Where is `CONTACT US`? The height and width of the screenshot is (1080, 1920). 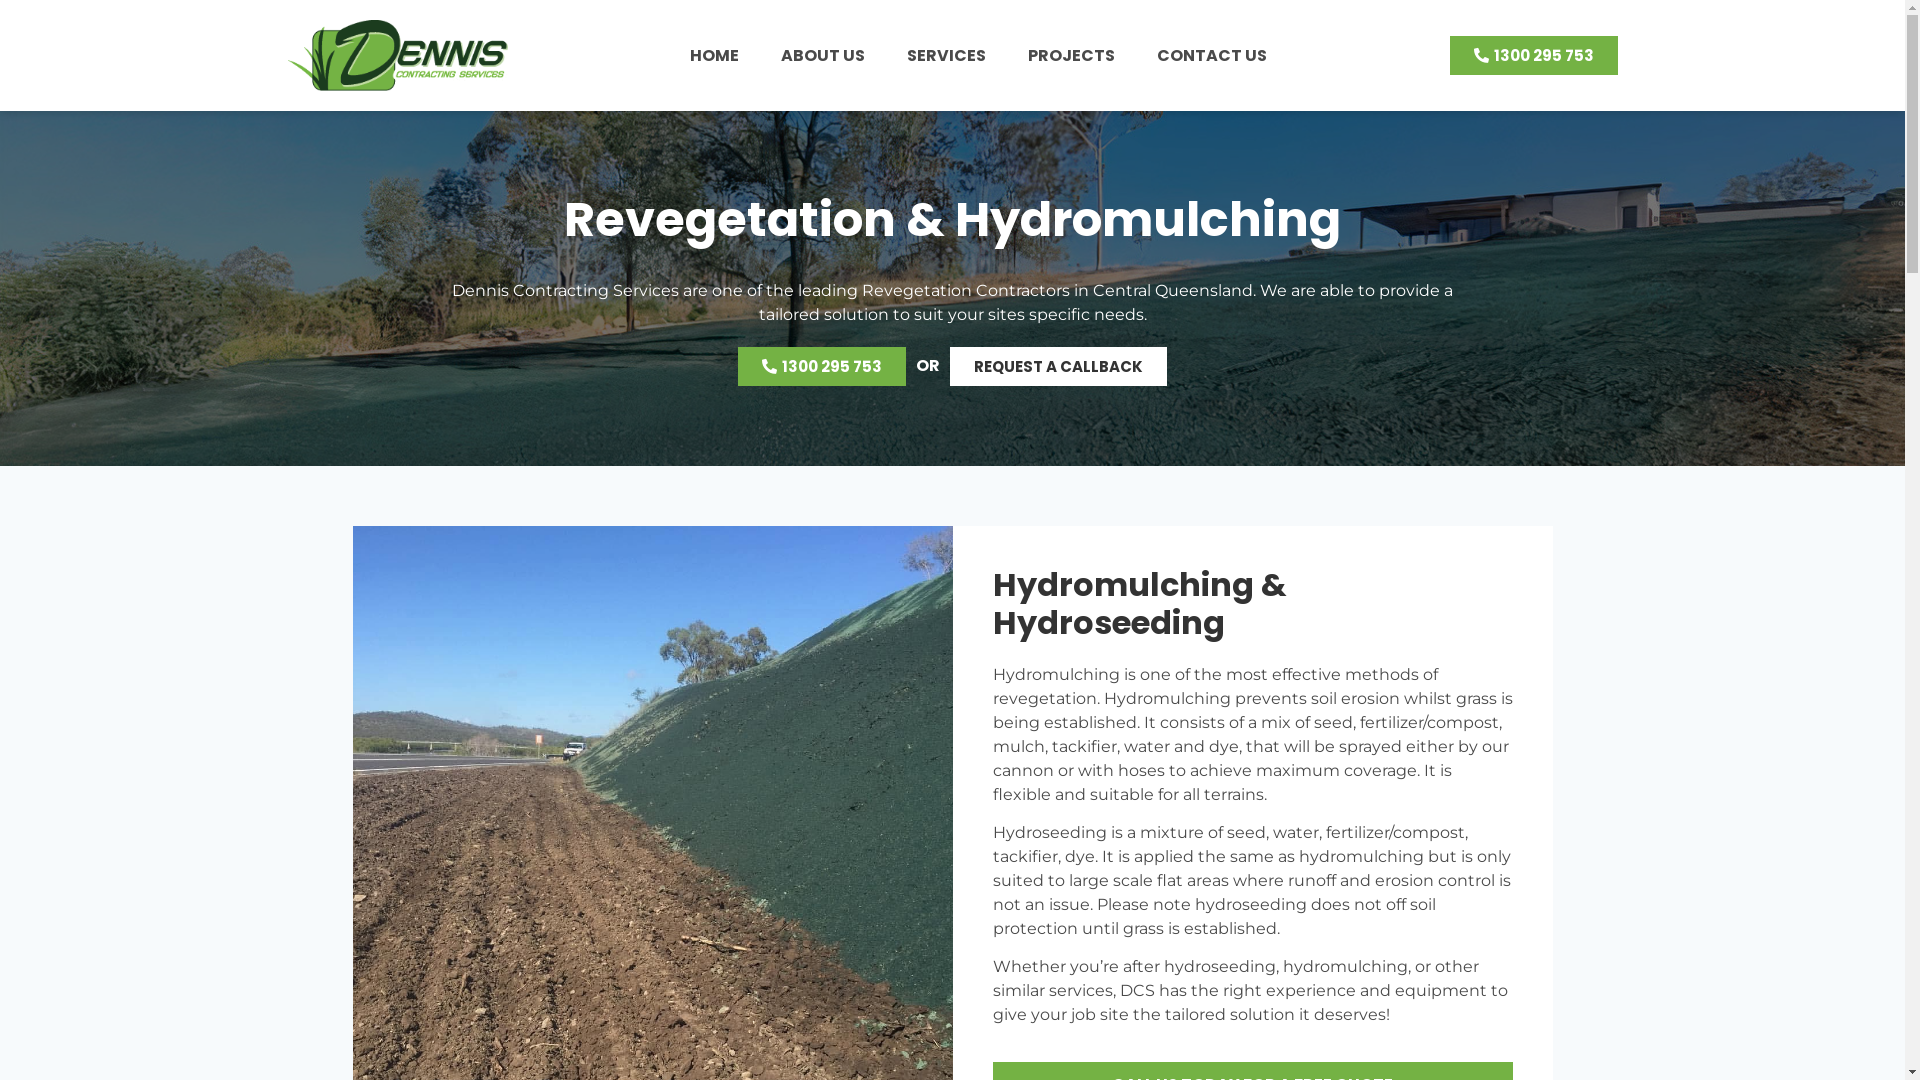
CONTACT US is located at coordinates (1212, 56).